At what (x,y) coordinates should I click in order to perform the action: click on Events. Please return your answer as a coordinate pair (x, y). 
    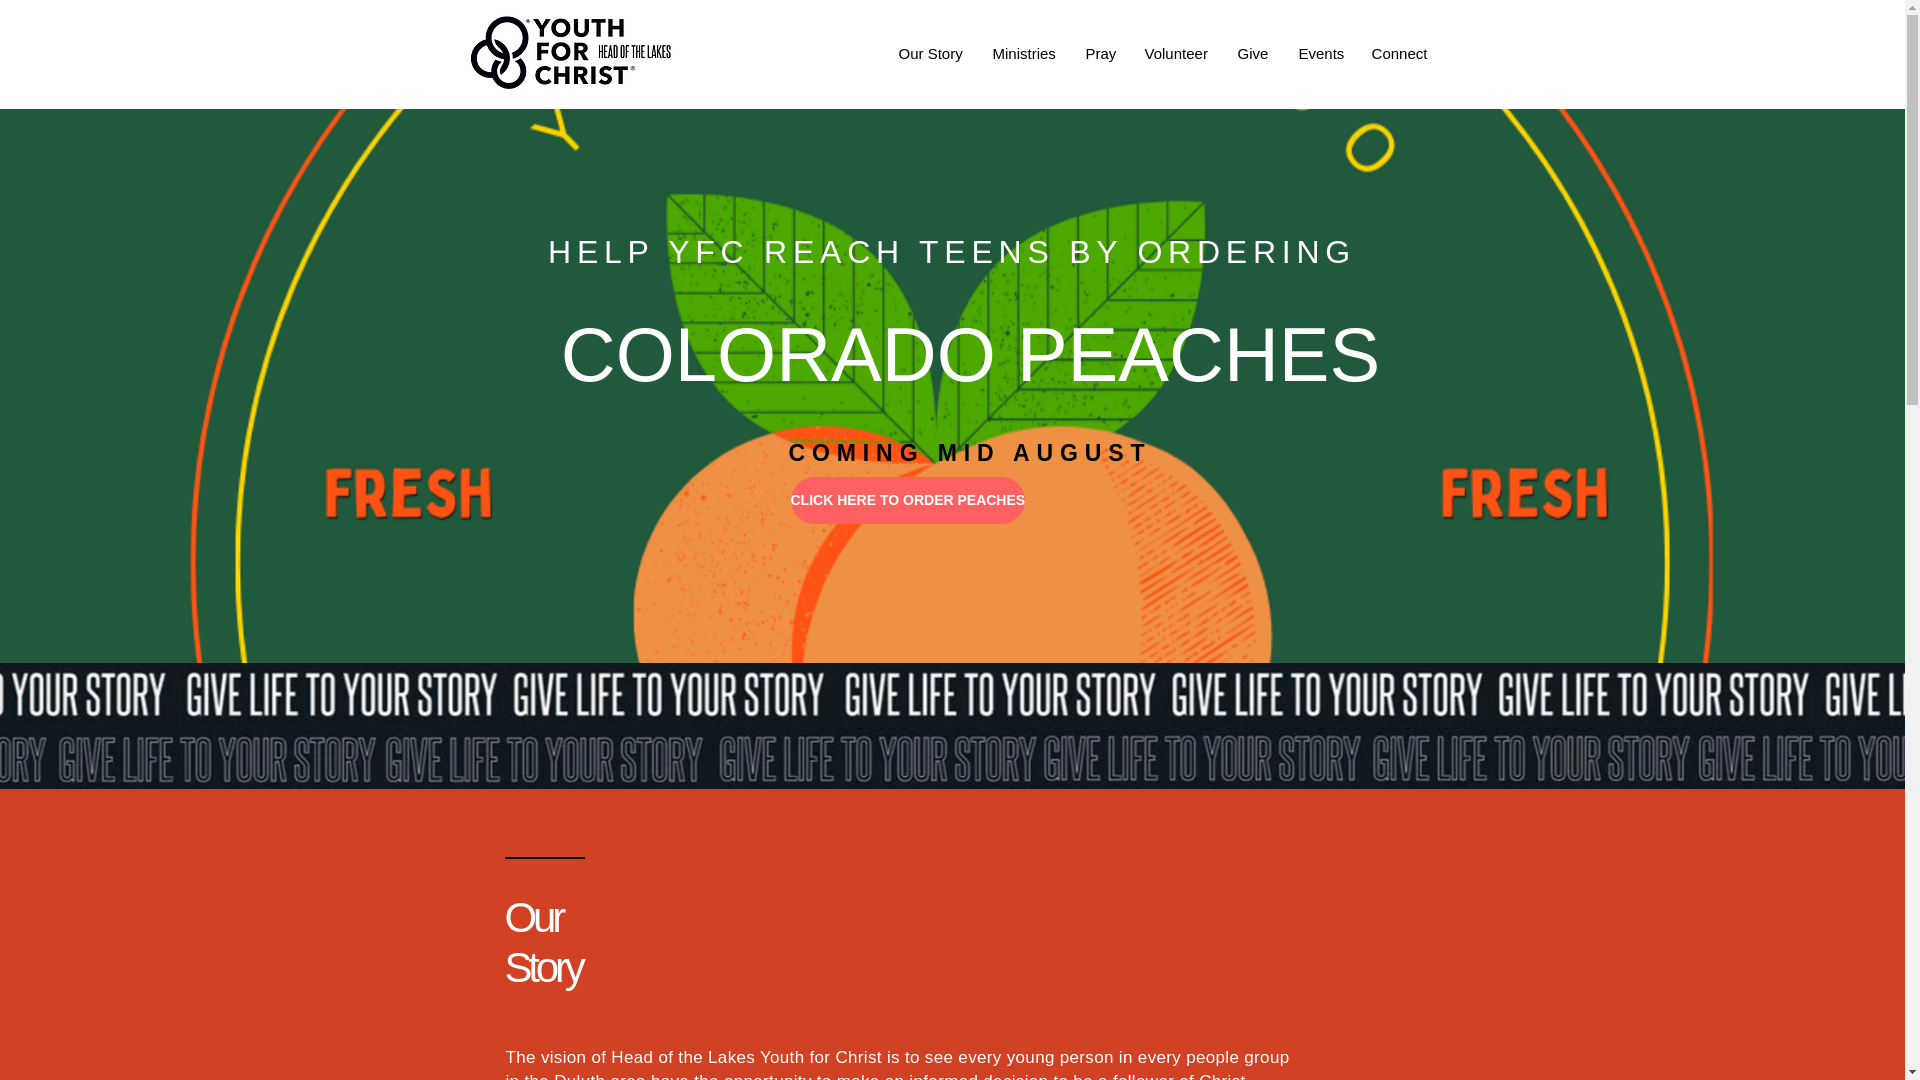
    Looking at the image, I should click on (1320, 54).